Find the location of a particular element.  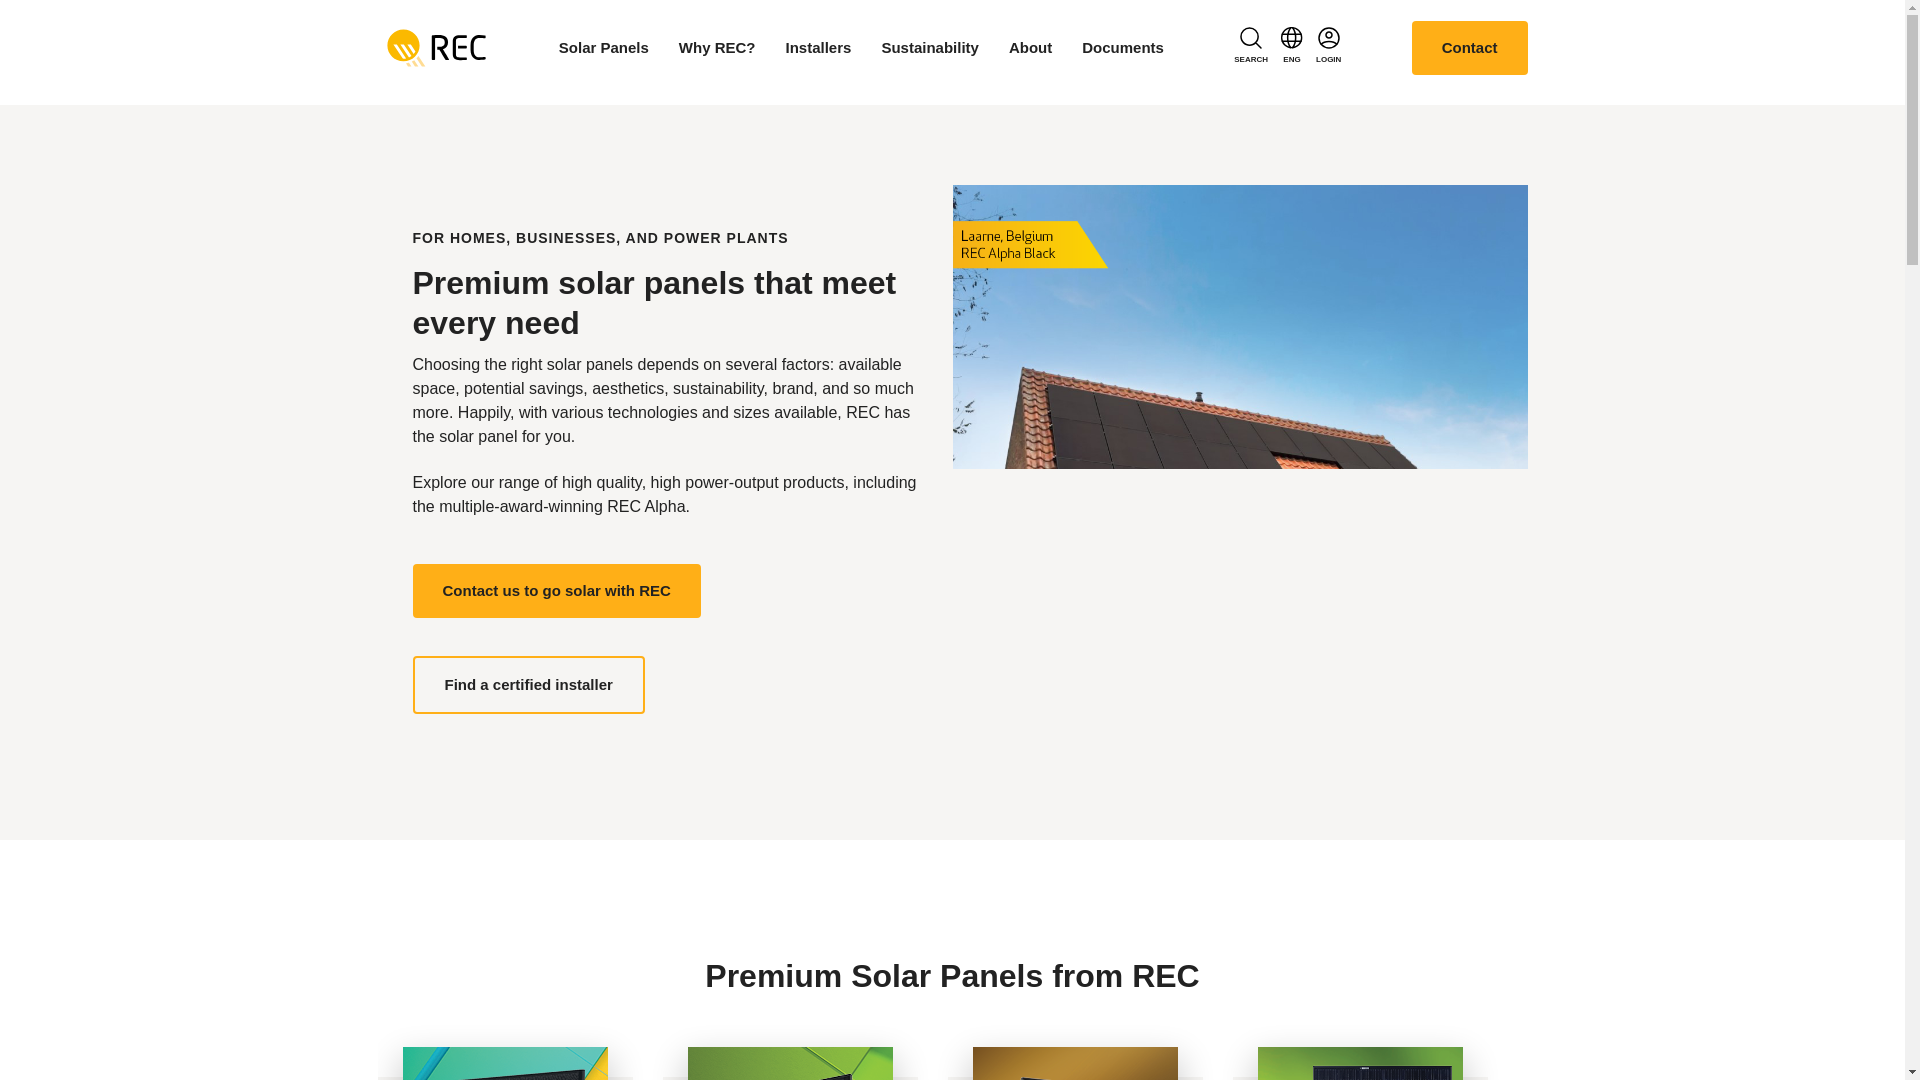

Sustainability is located at coordinates (930, 47).